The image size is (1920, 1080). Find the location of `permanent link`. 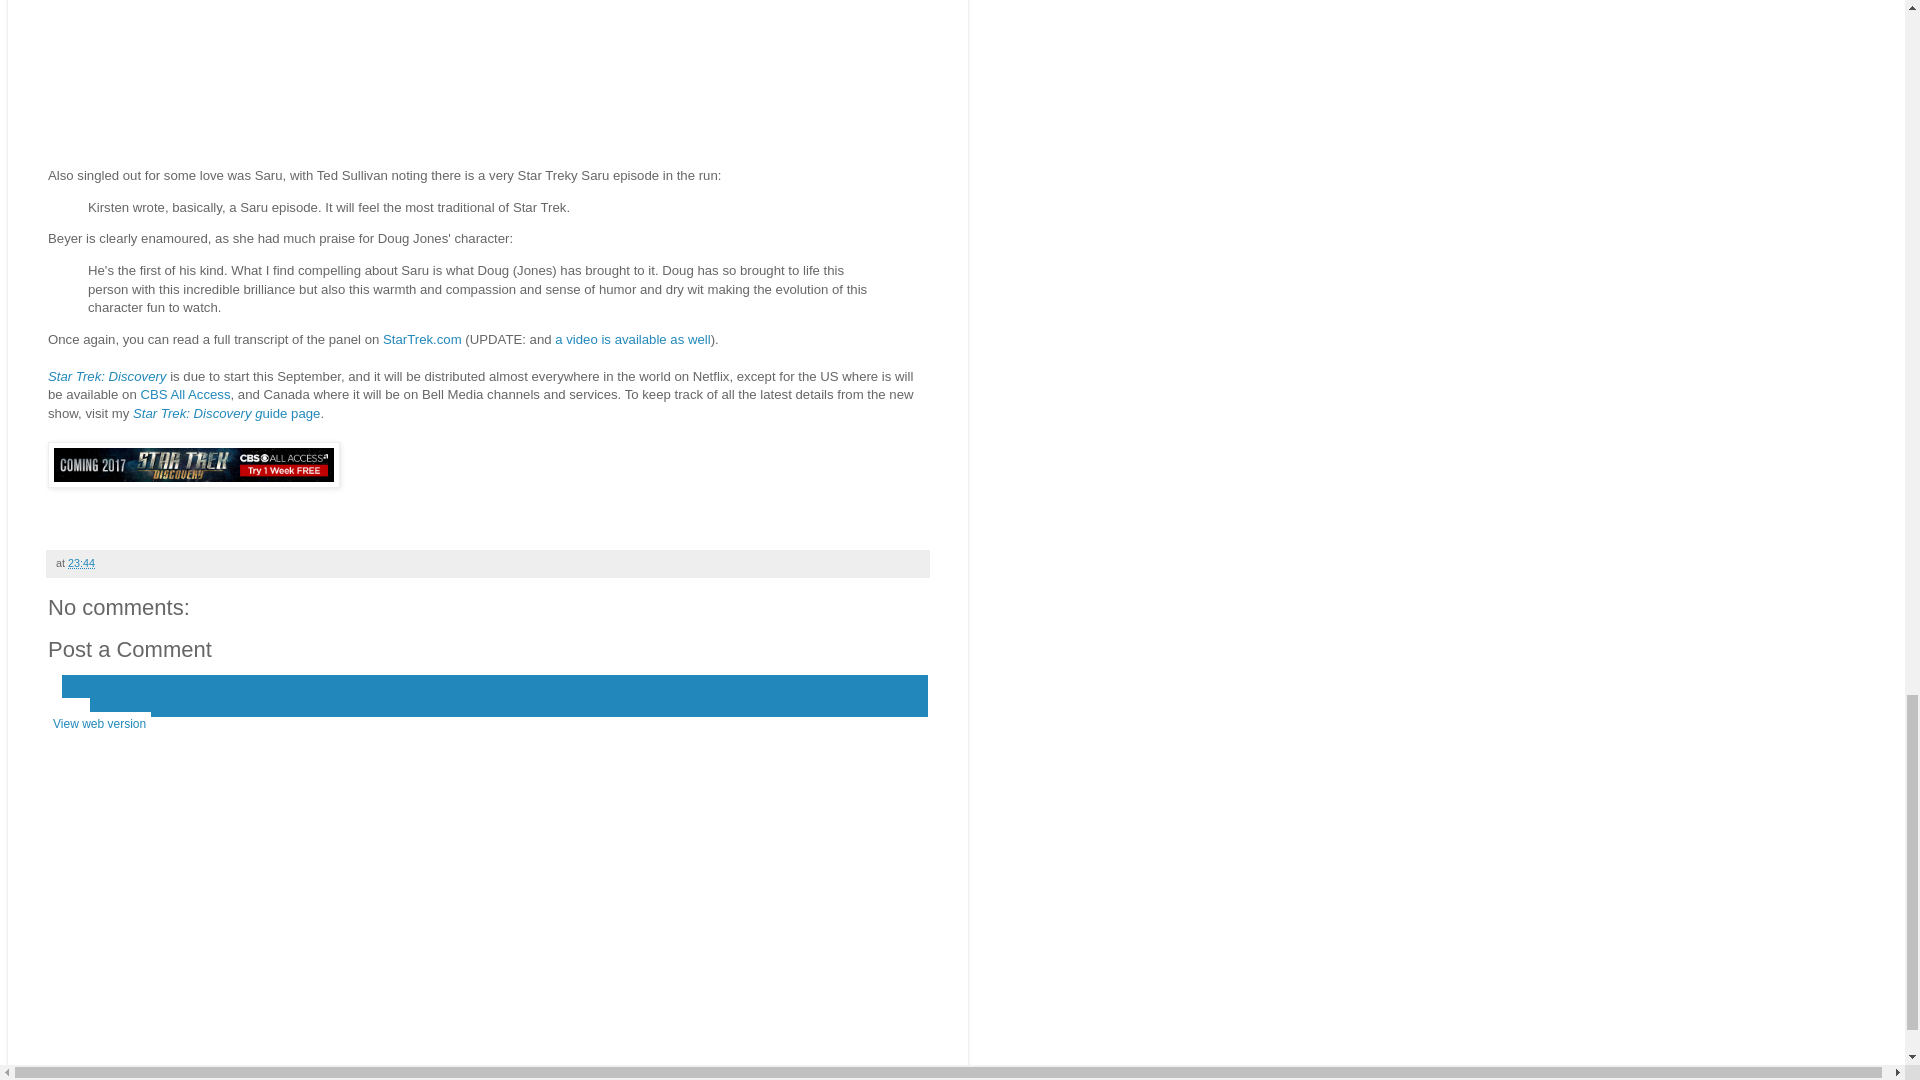

permanent link is located at coordinates (80, 563).